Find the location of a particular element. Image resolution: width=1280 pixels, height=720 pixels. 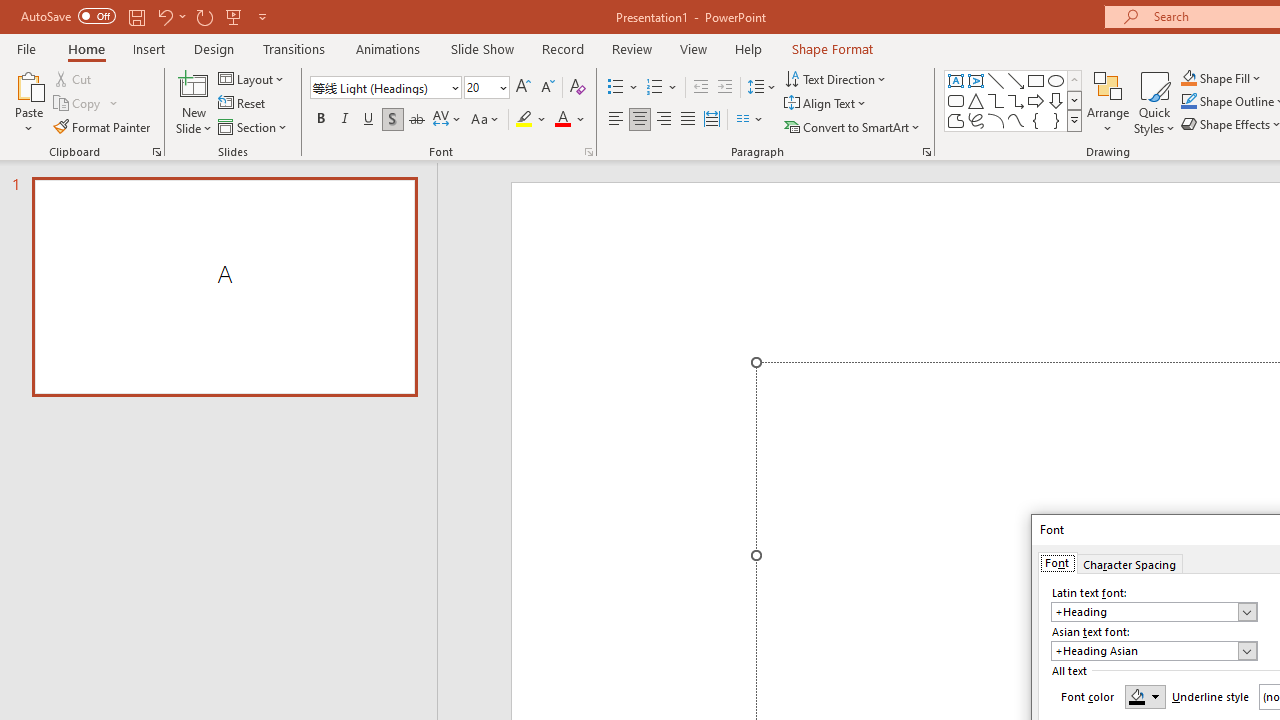

AutomationID: ShapesInsertGallery is located at coordinates (1014, 100).